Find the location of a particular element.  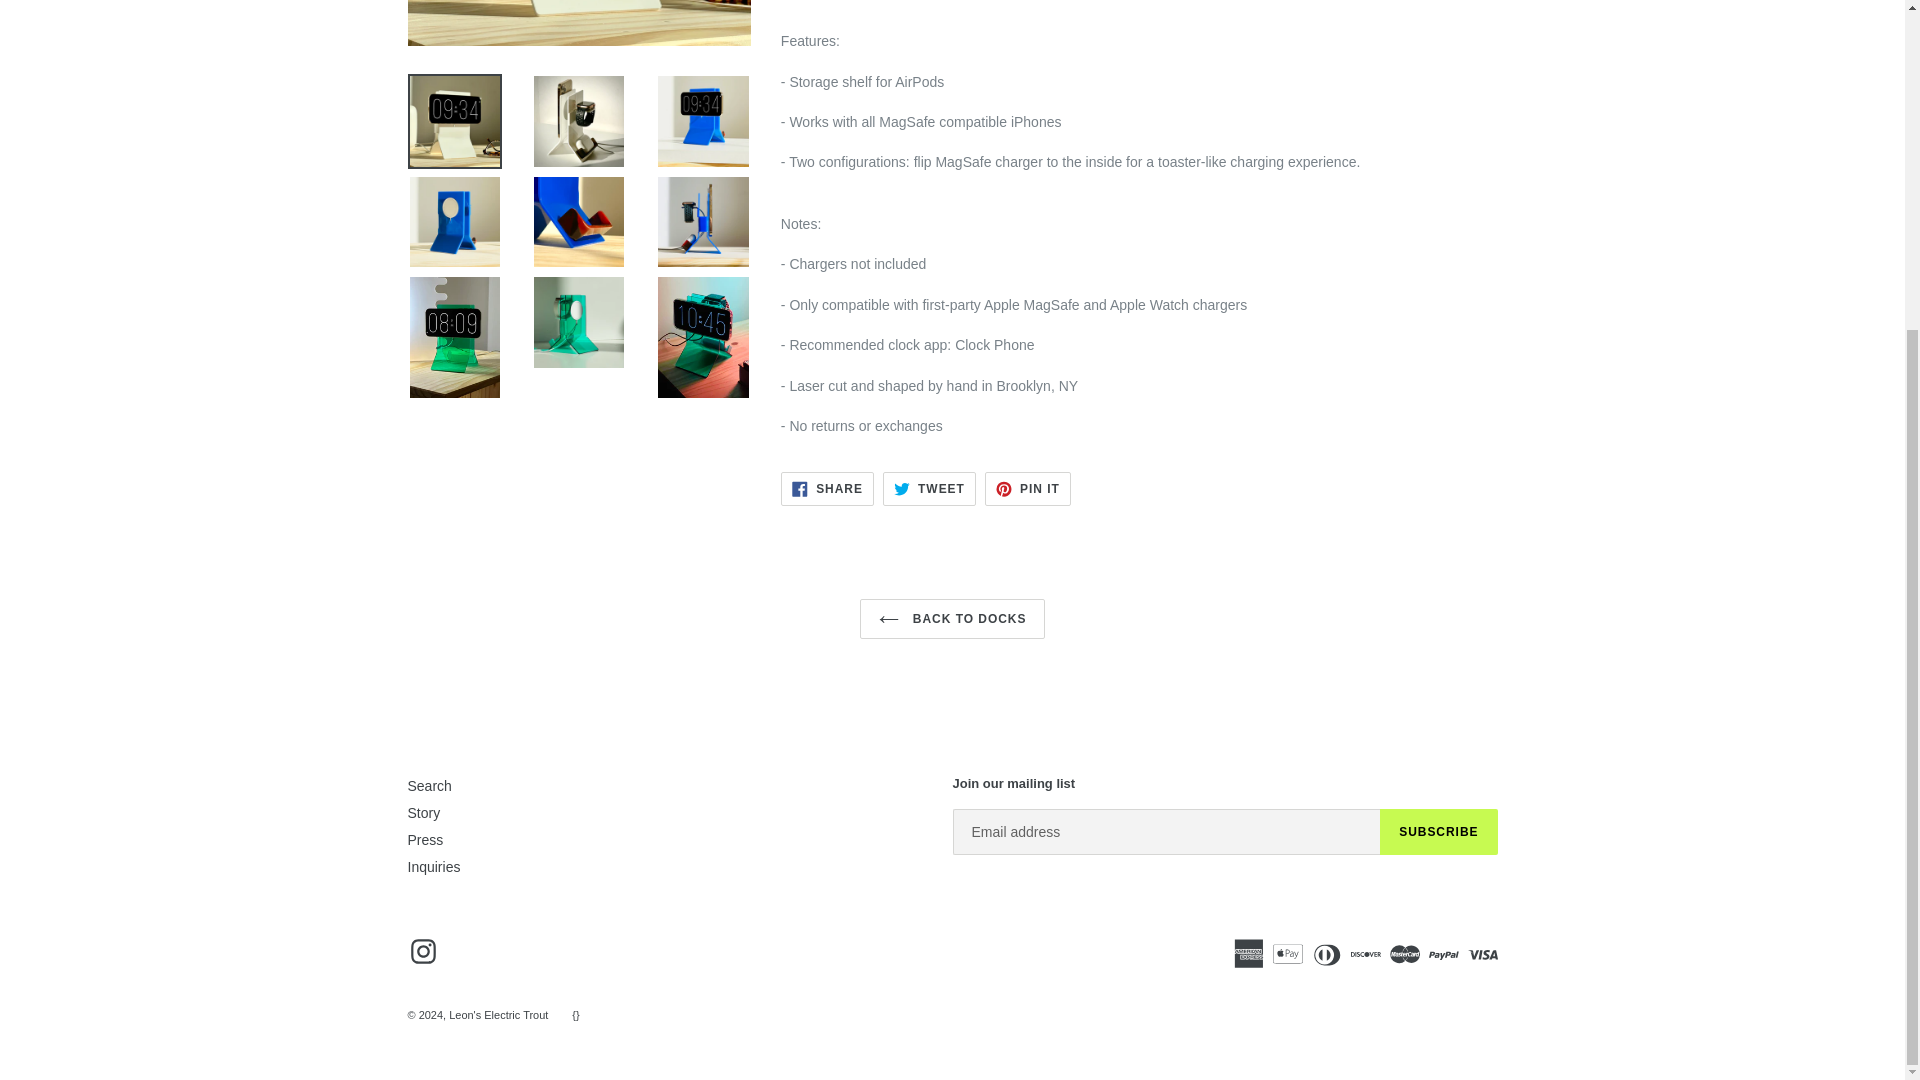

Pin on Pinterest is located at coordinates (953, 618).